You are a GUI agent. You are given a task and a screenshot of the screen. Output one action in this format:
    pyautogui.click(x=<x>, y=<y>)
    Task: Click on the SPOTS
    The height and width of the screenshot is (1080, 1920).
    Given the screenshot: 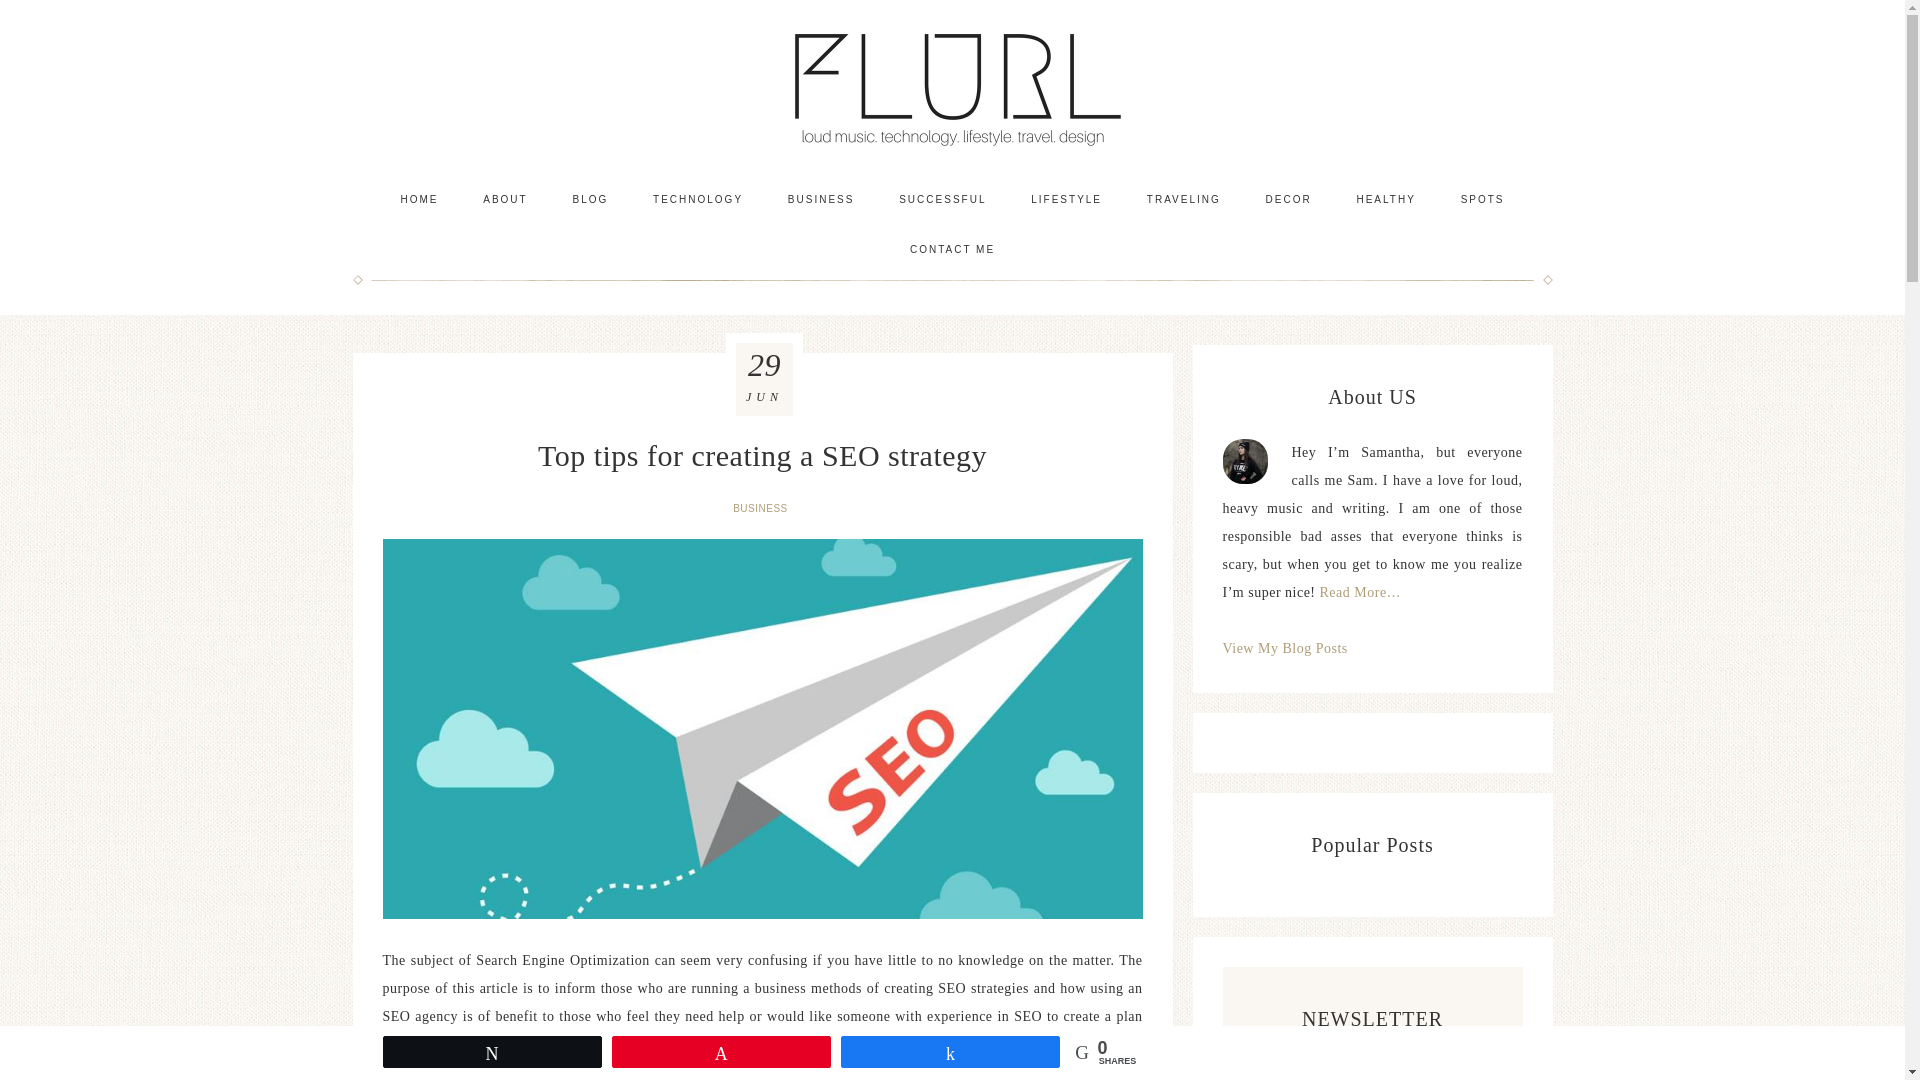 What is the action you would take?
    pyautogui.click(x=1482, y=199)
    